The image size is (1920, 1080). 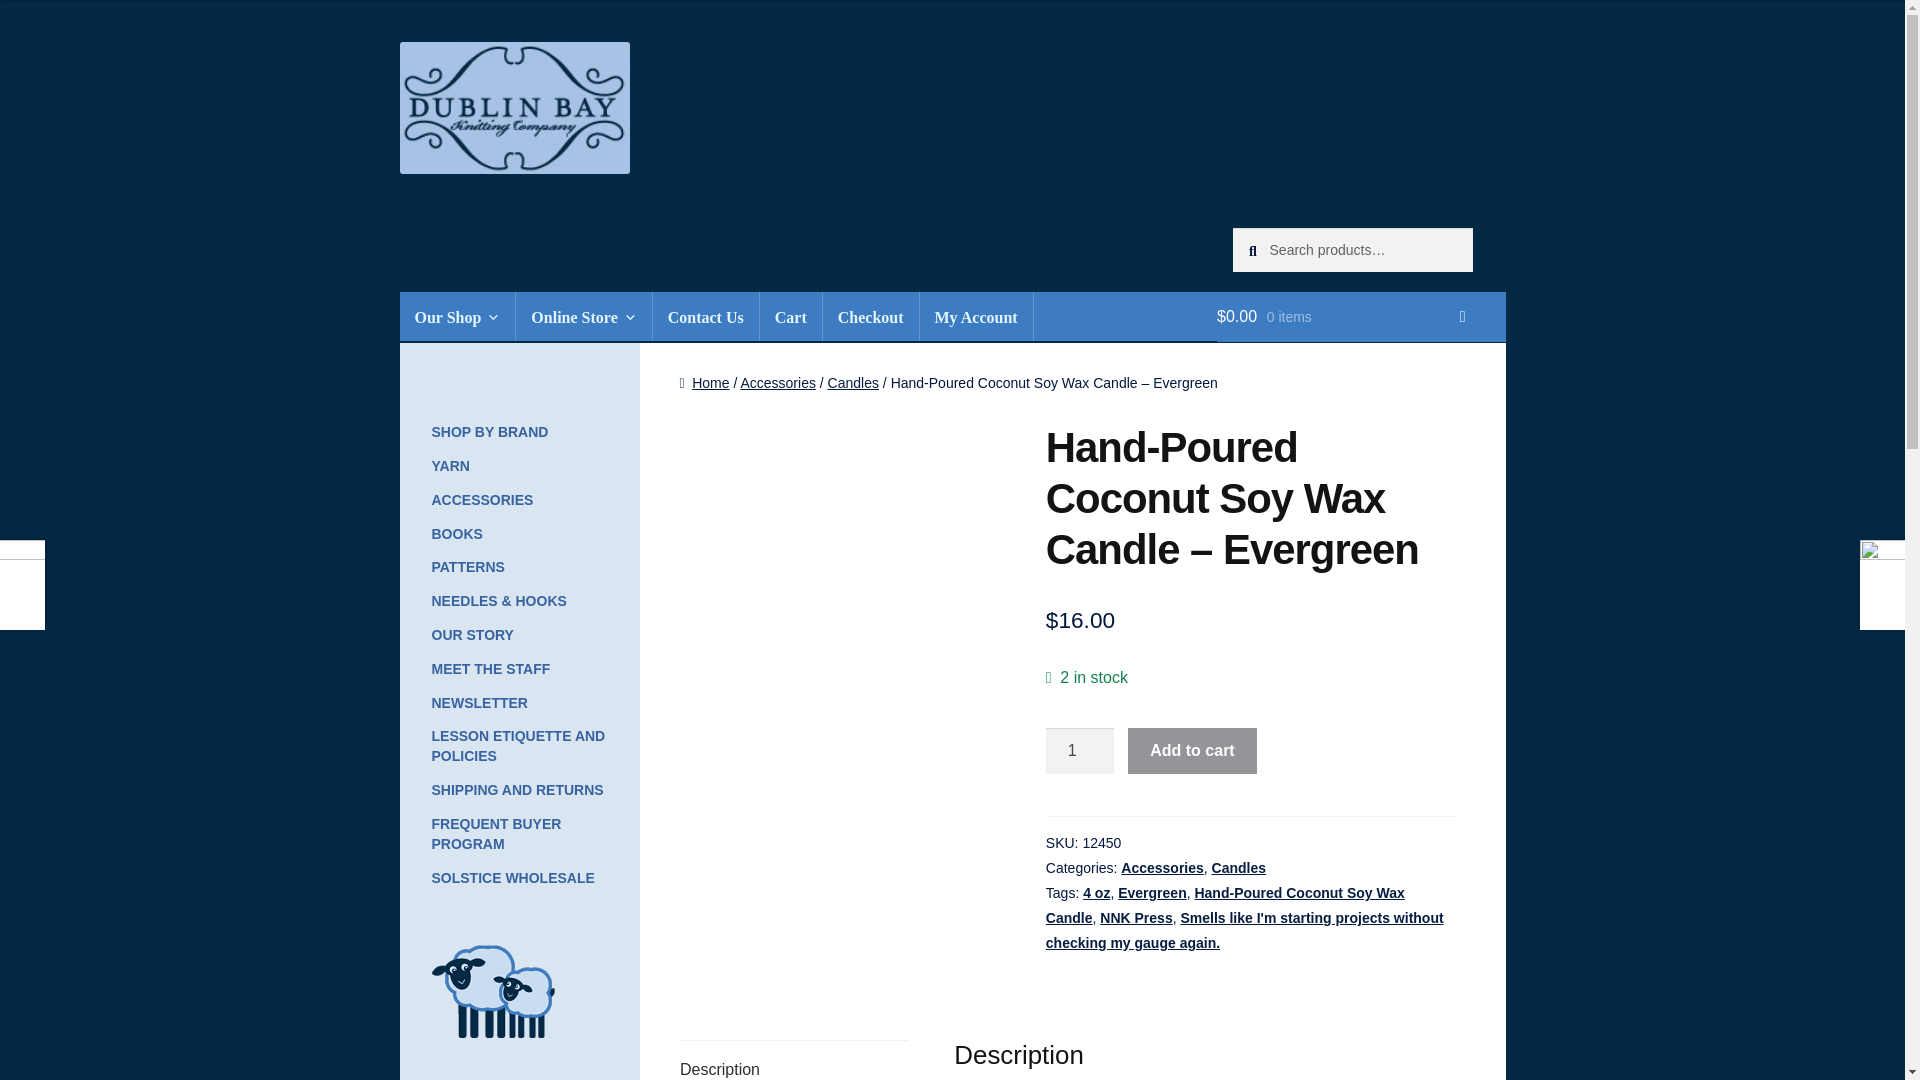 What do you see at coordinates (1361, 316) in the screenshot?
I see `View your shopping cart` at bounding box center [1361, 316].